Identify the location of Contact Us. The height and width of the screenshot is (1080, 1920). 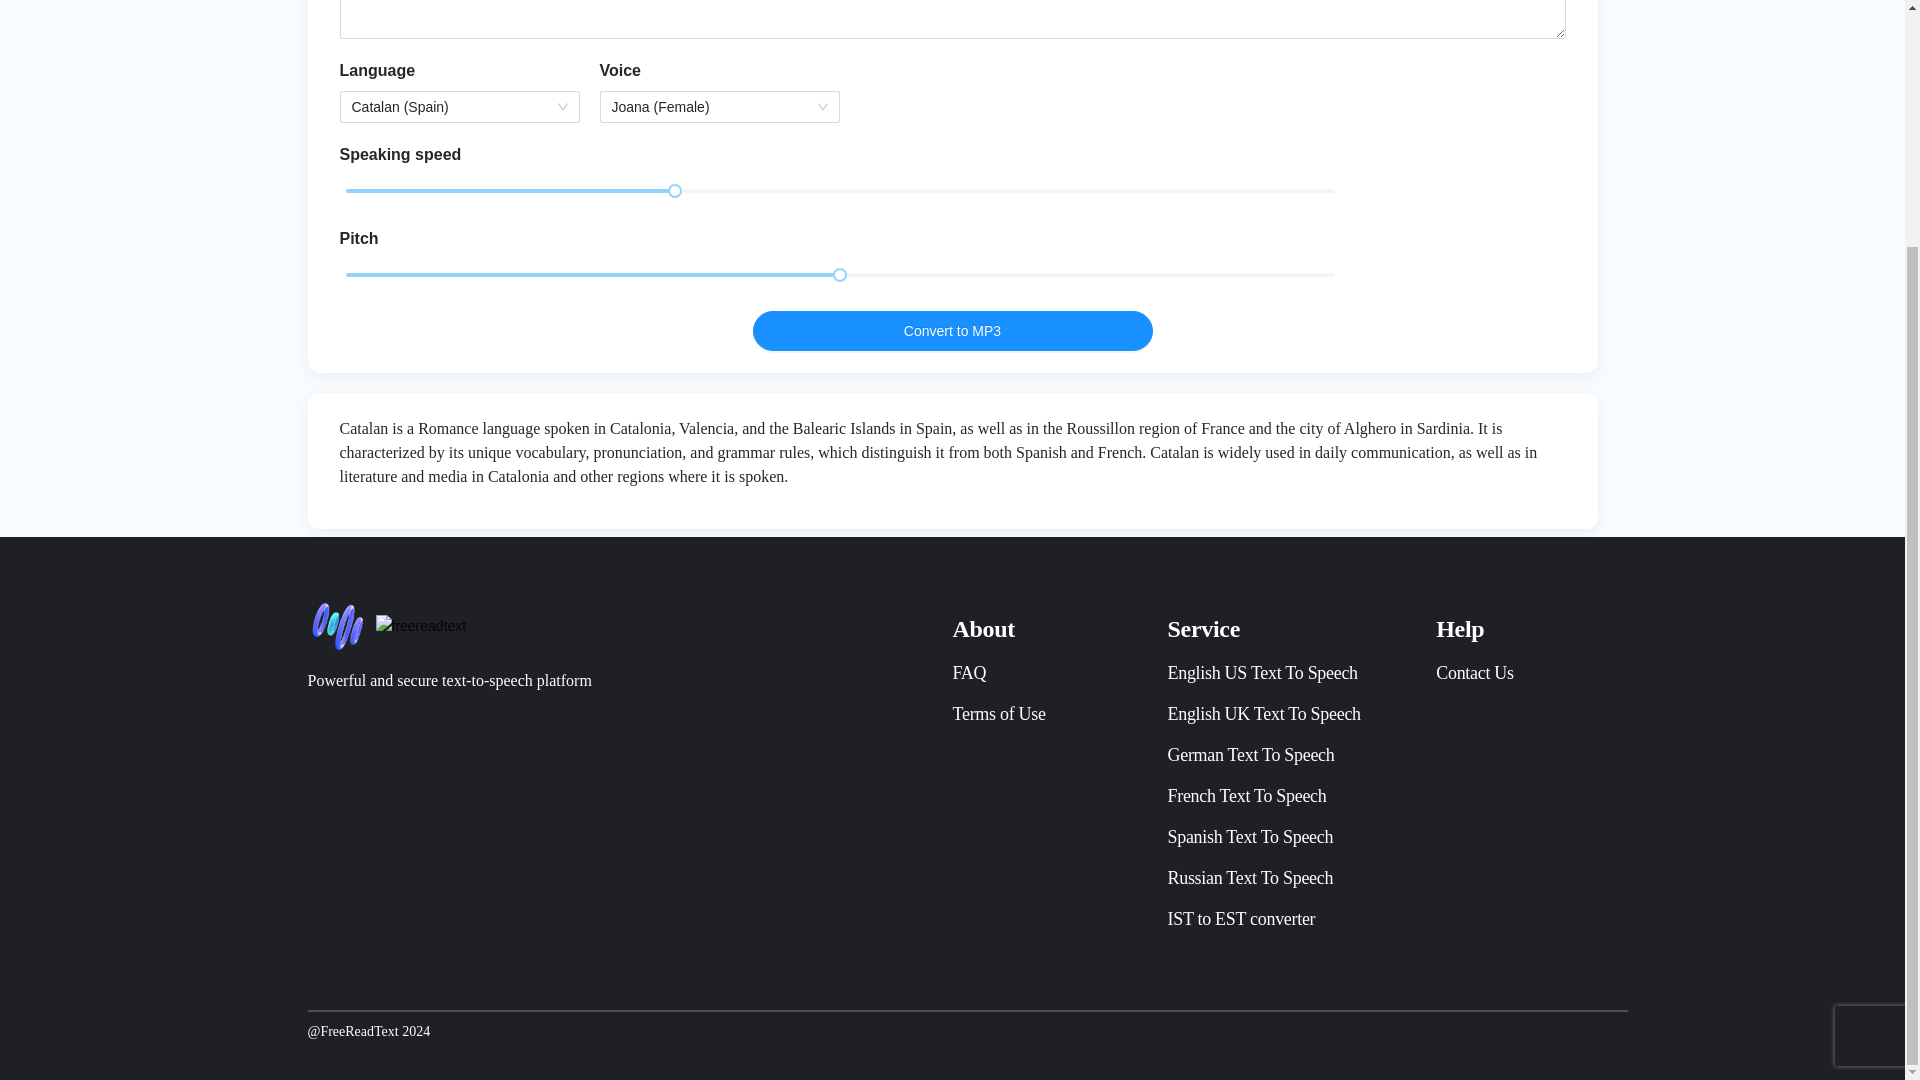
(1475, 672).